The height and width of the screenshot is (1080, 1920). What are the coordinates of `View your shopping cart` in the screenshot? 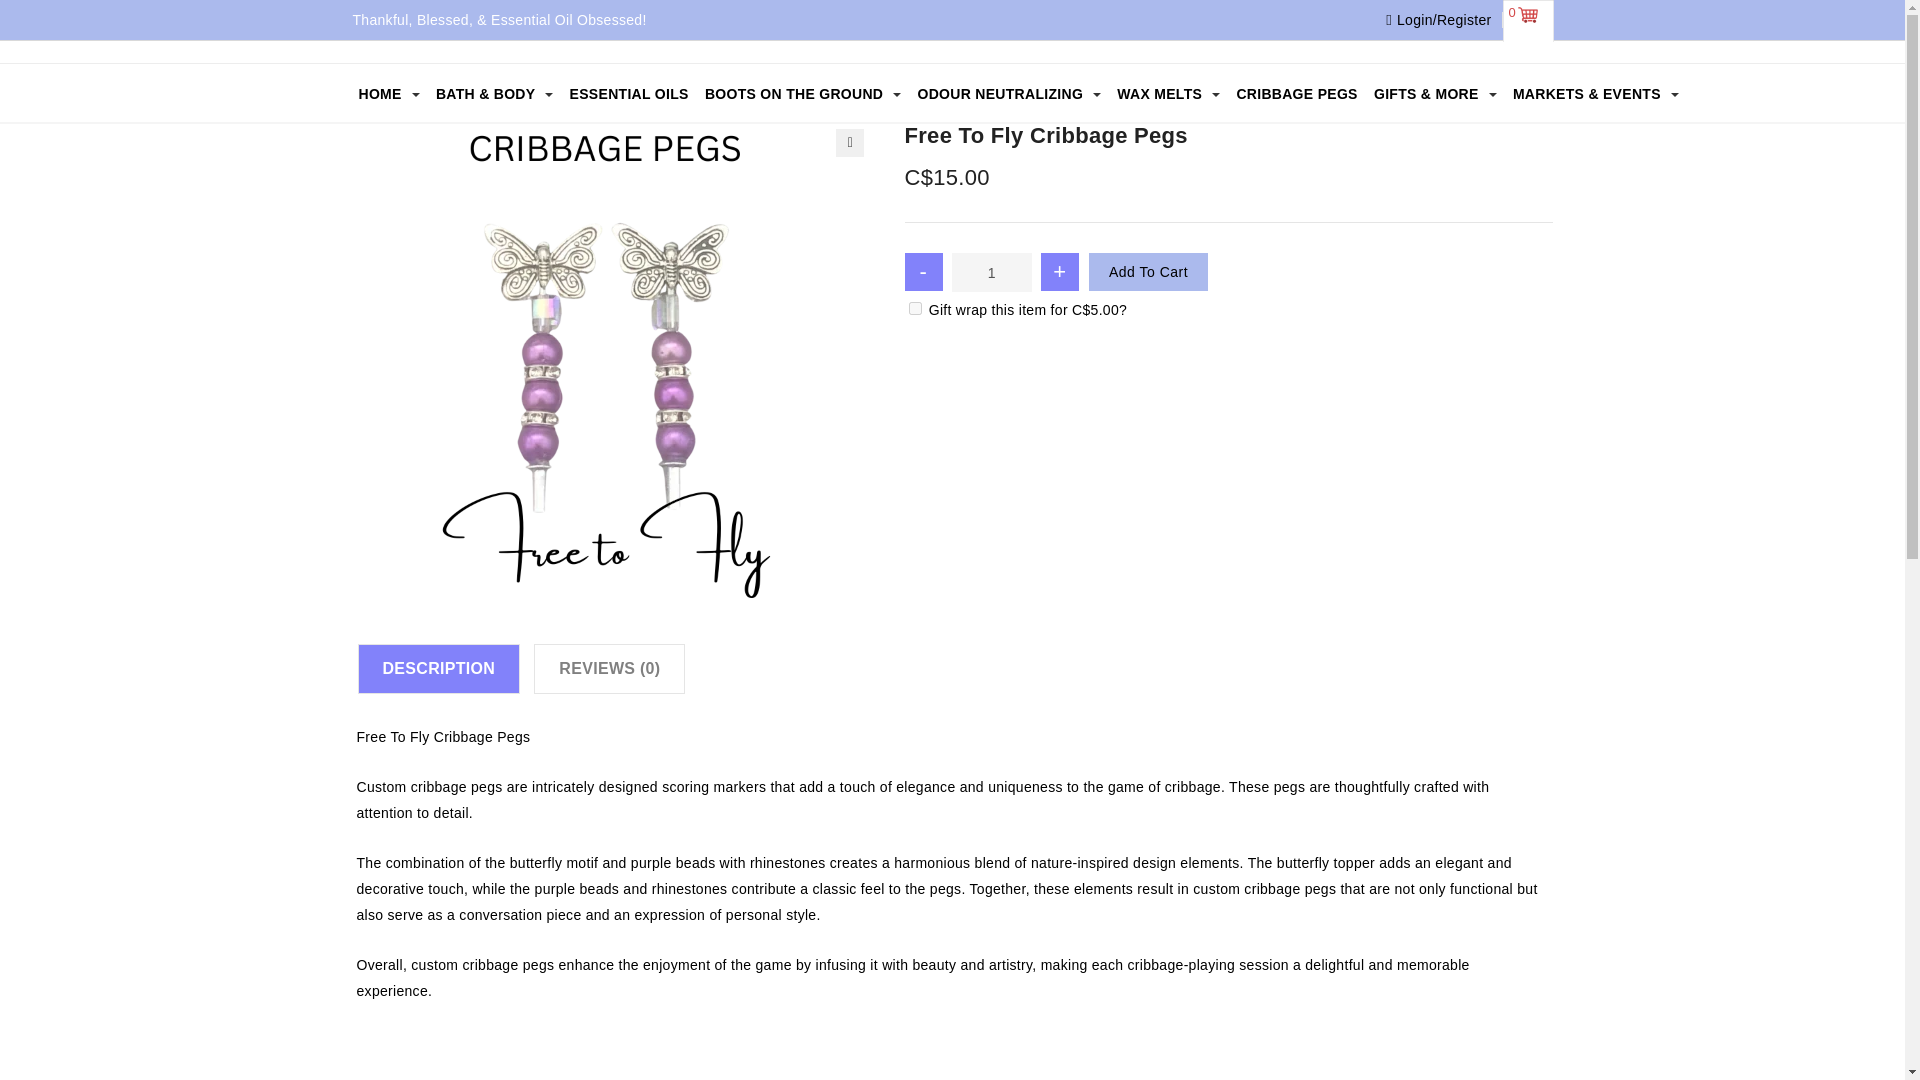 It's located at (1527, 16).